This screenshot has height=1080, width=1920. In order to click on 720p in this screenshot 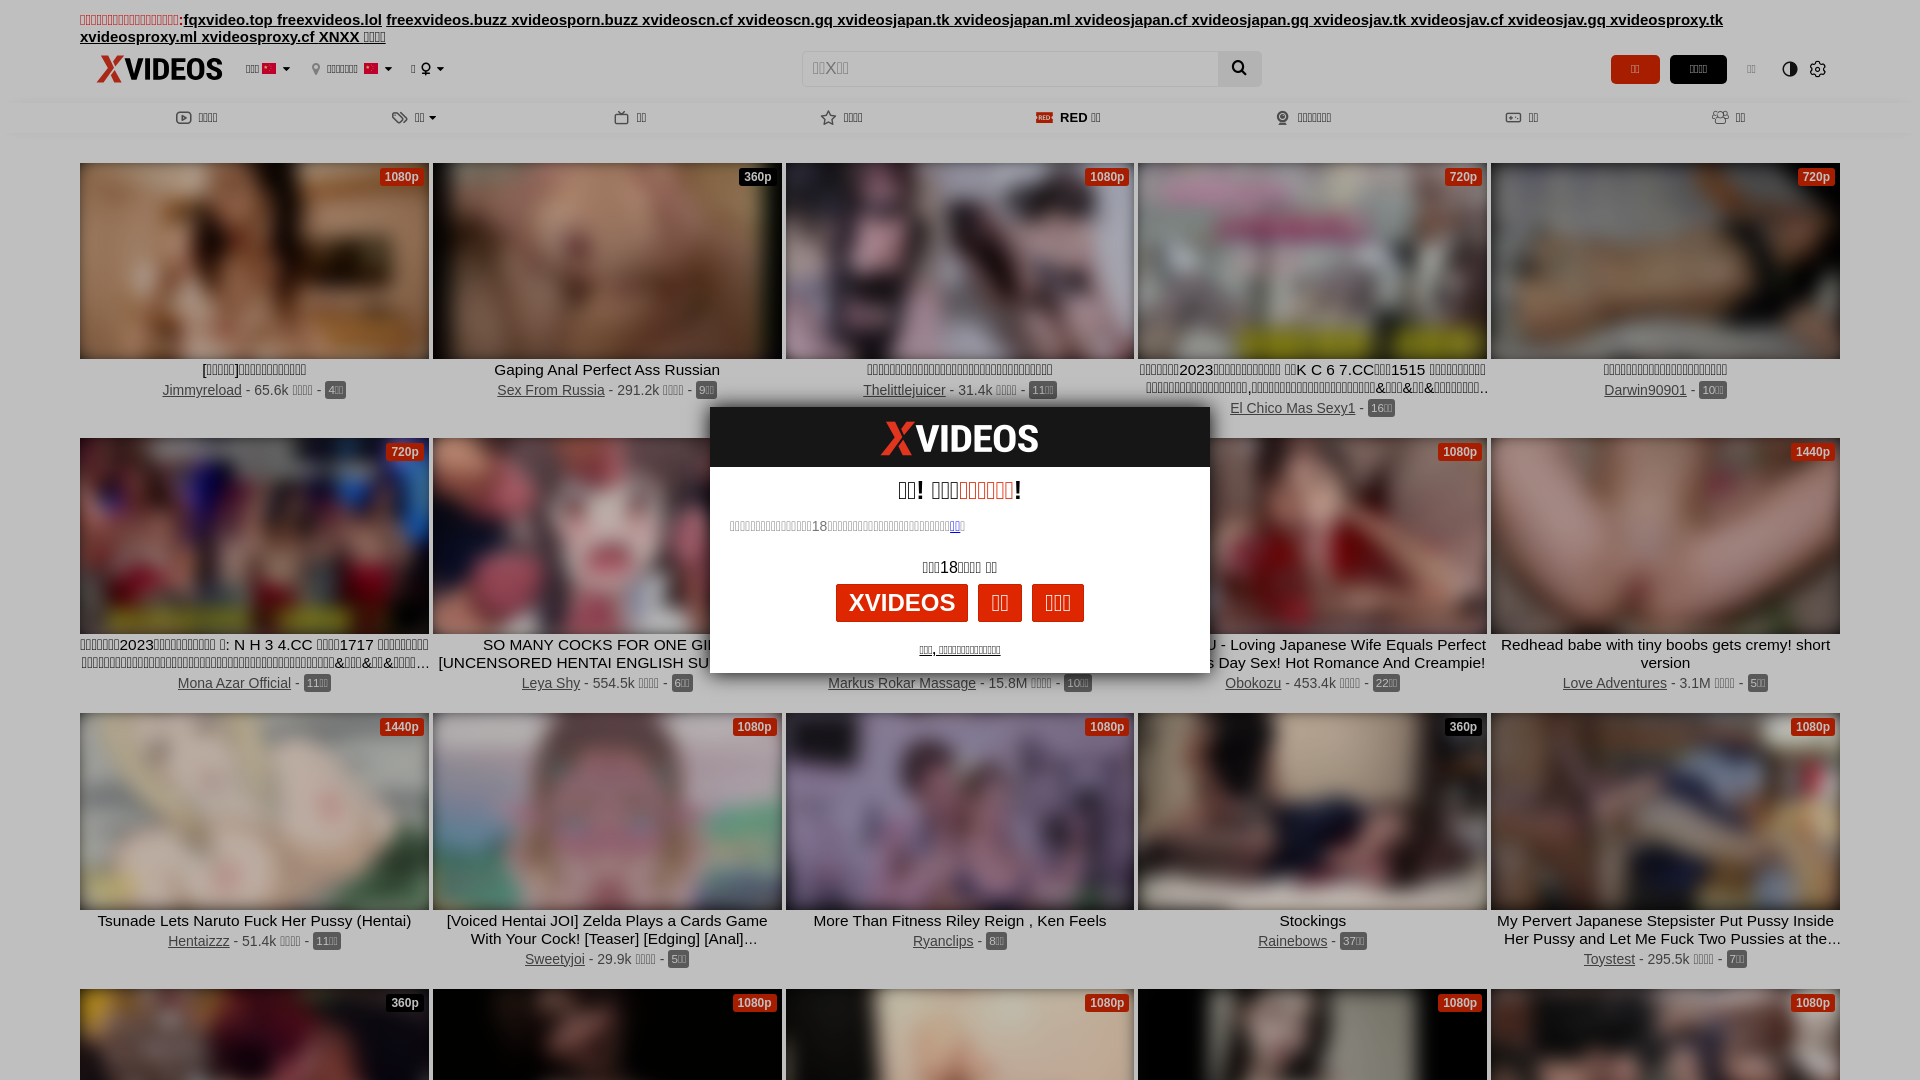, I will do `click(608, 536)`.